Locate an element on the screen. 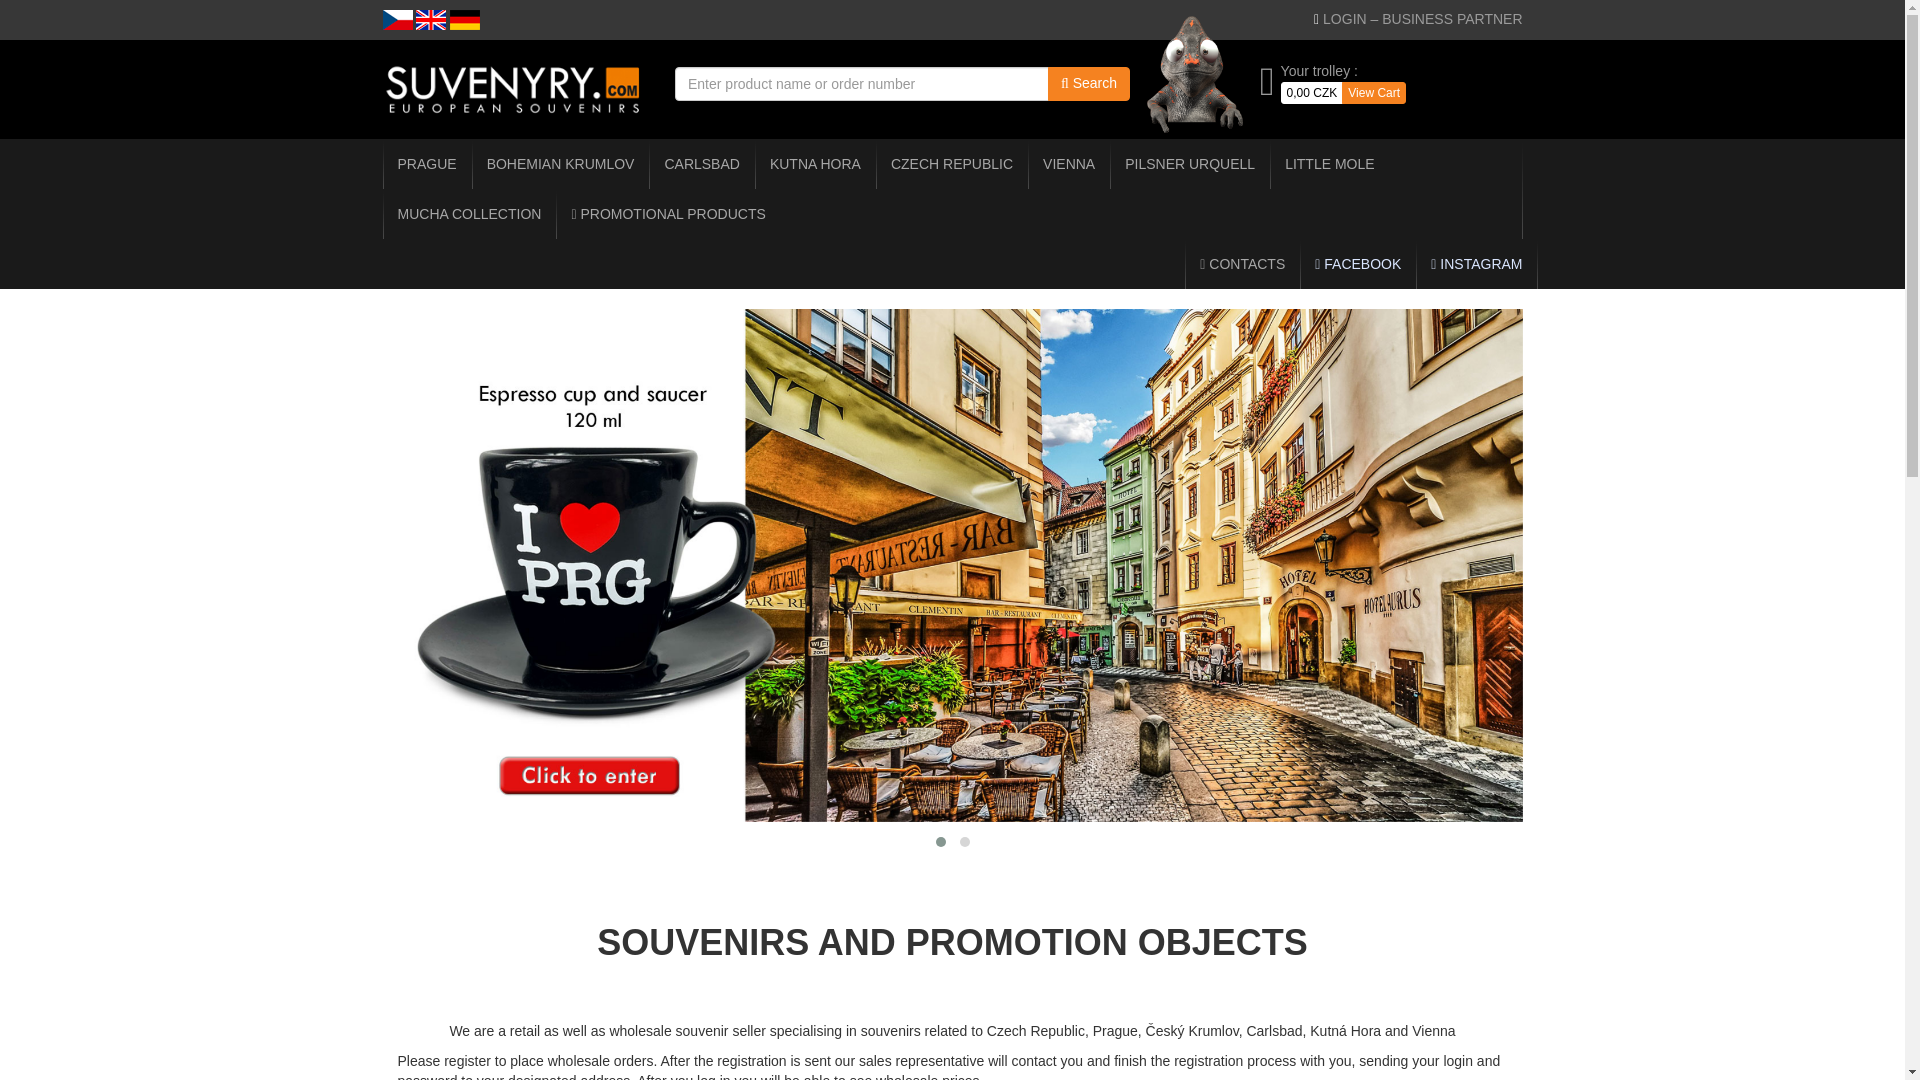  CZECH REPUBLIC is located at coordinates (951, 164).